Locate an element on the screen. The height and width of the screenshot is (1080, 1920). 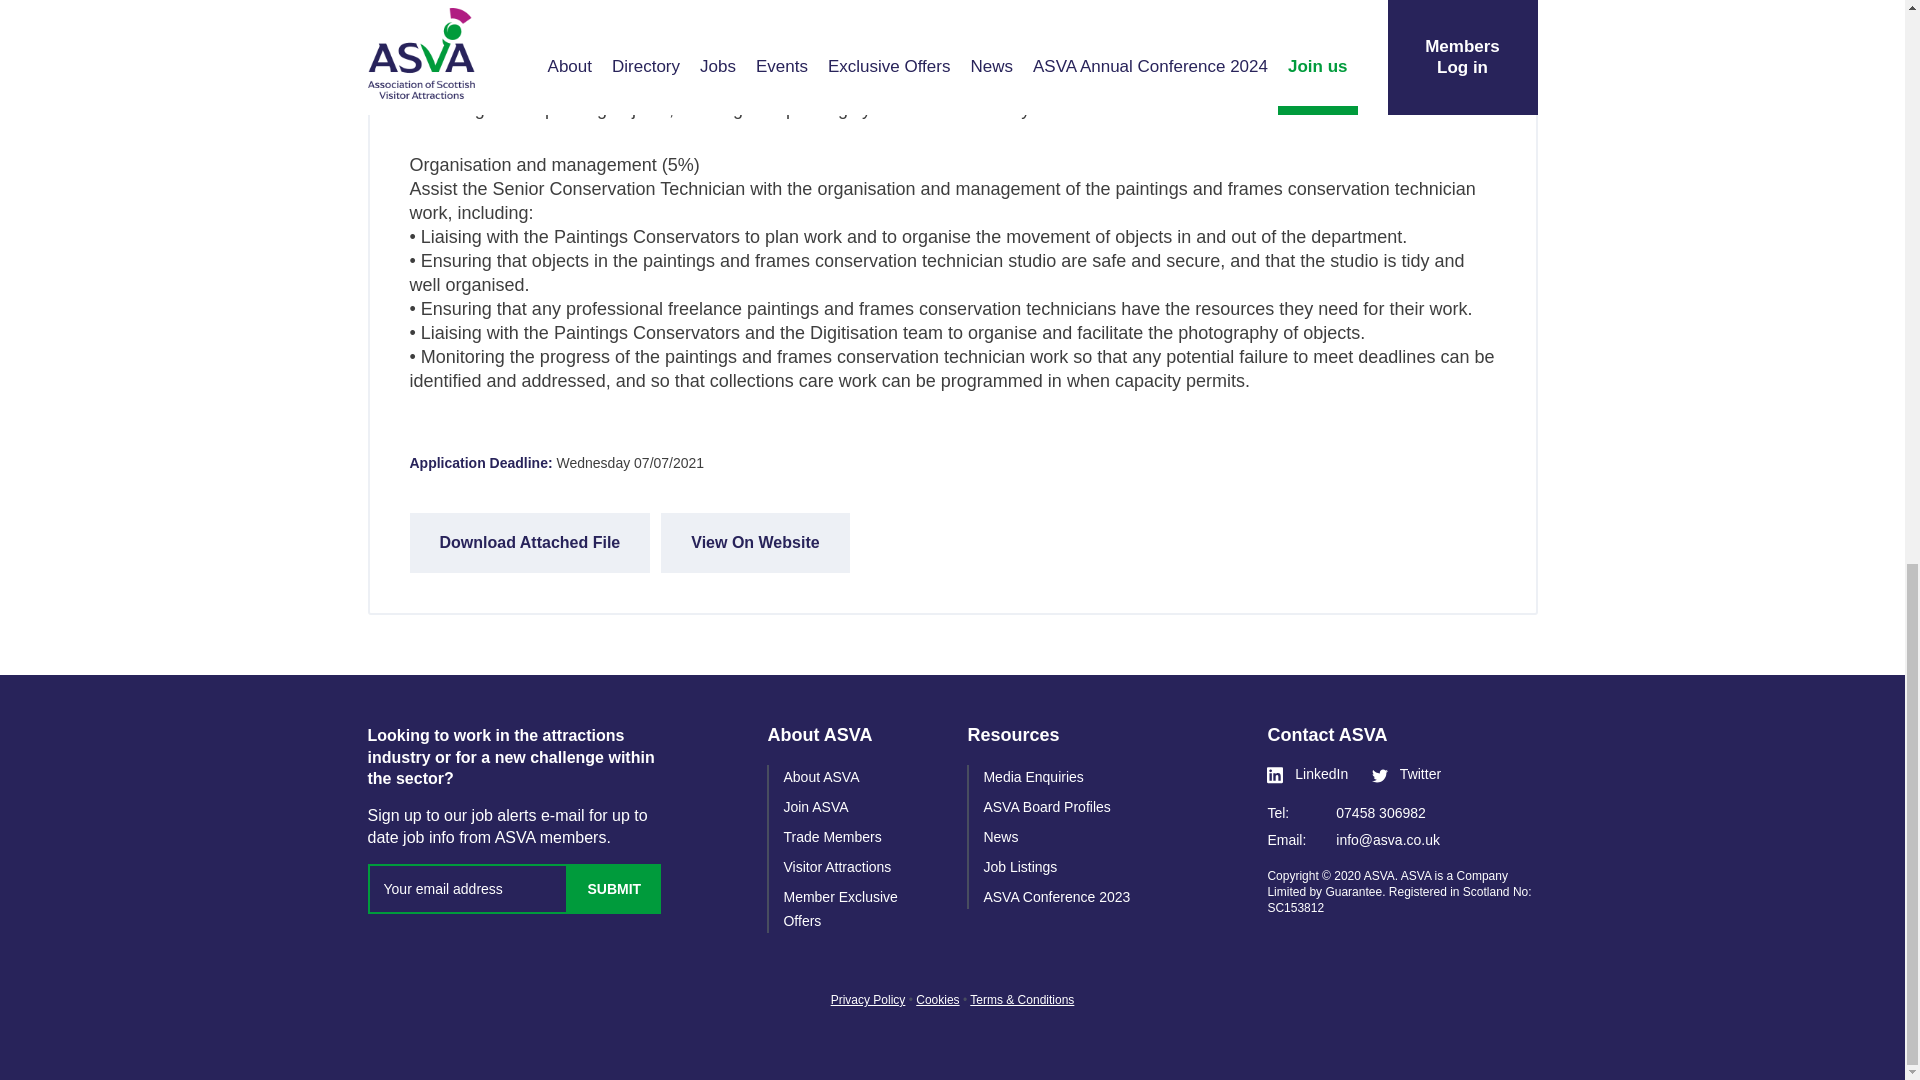
Privacy Policy is located at coordinates (868, 999).